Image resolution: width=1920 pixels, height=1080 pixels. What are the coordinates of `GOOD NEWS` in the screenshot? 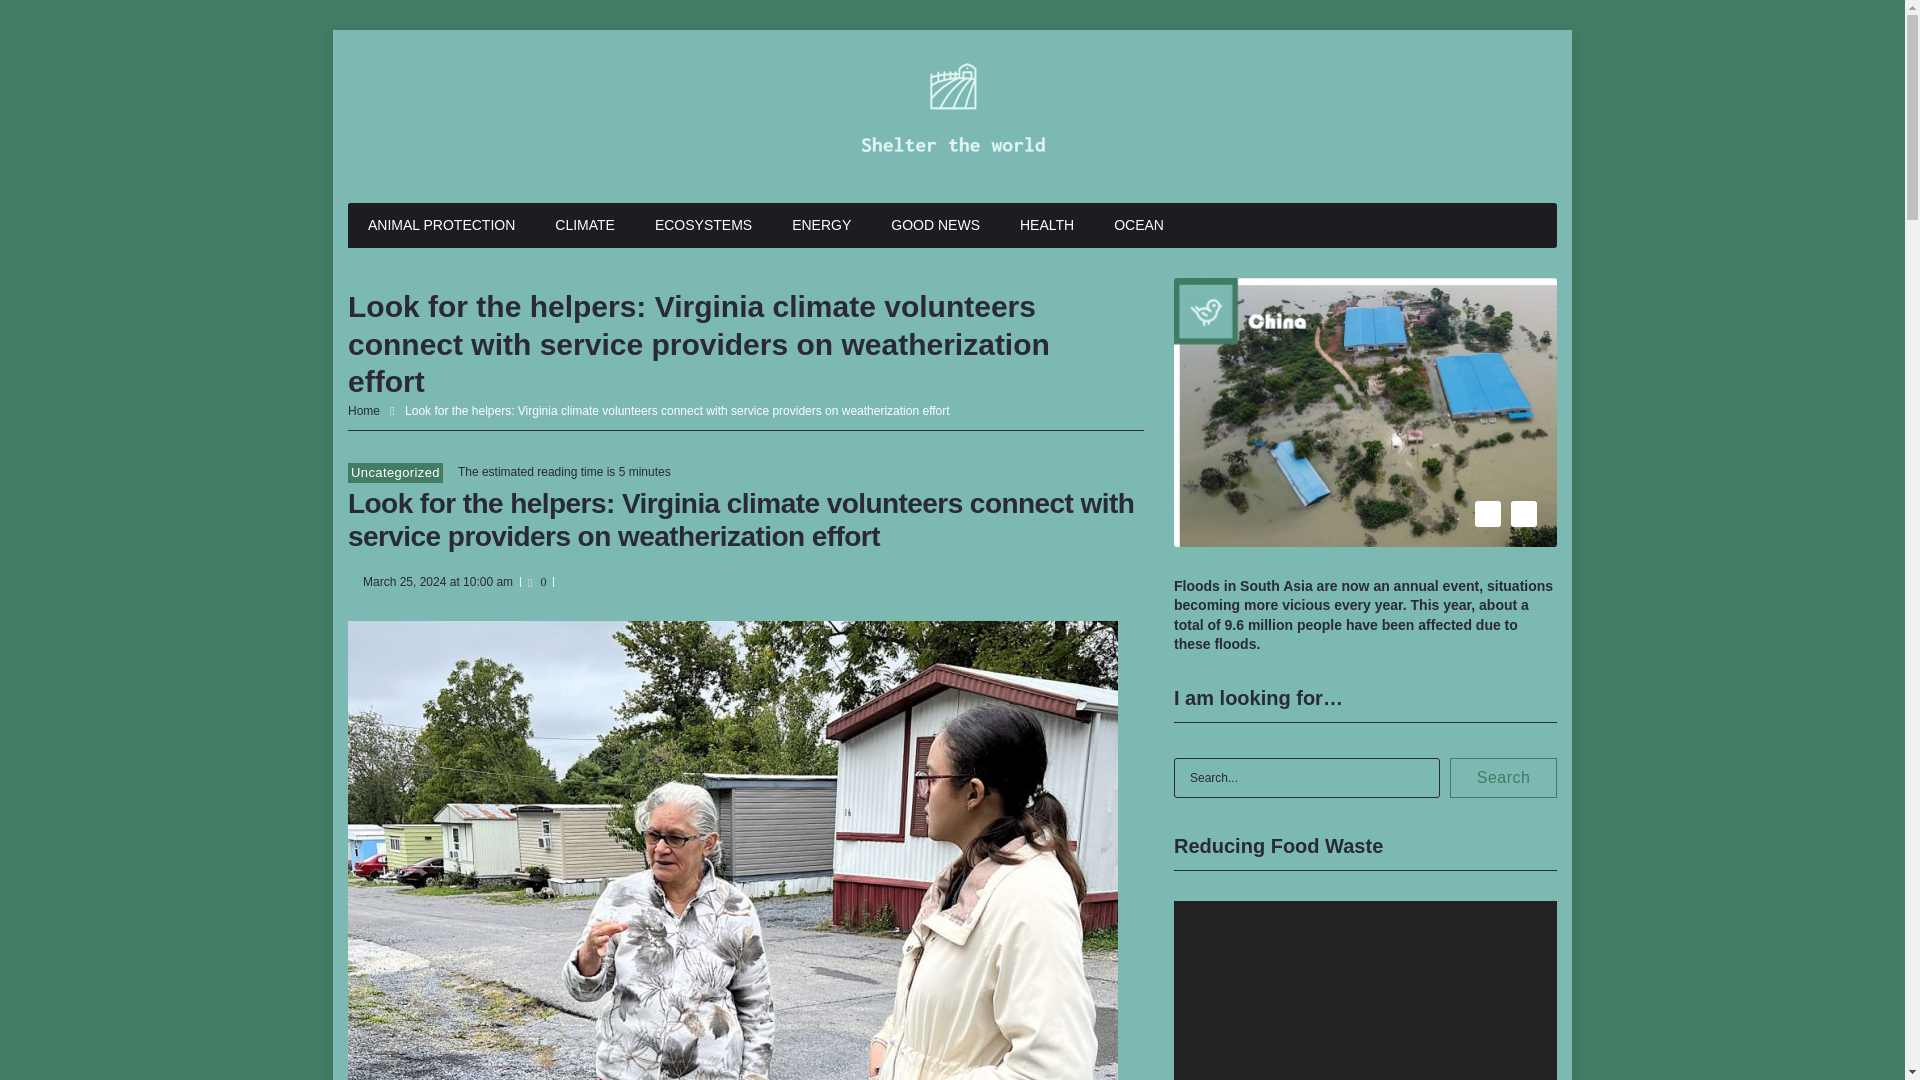 It's located at (936, 226).